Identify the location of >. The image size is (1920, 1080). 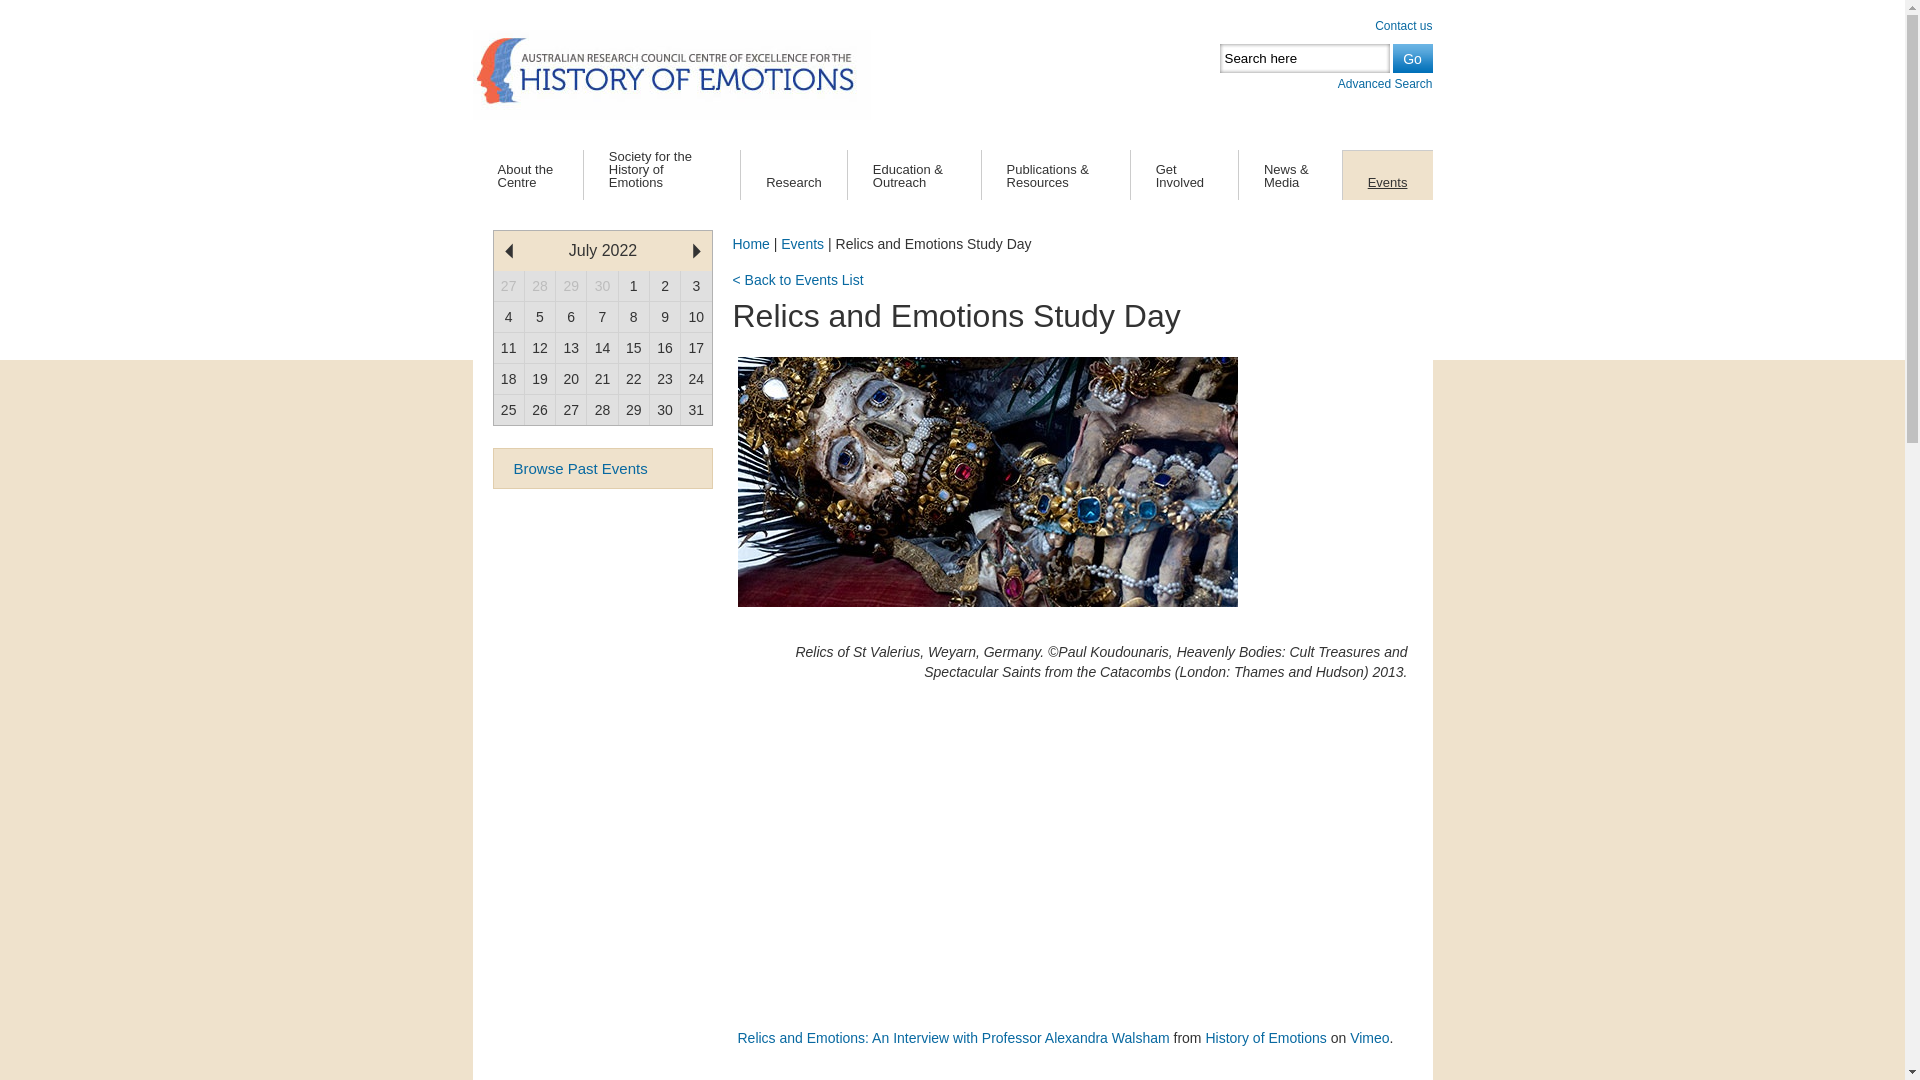
(696, 251).